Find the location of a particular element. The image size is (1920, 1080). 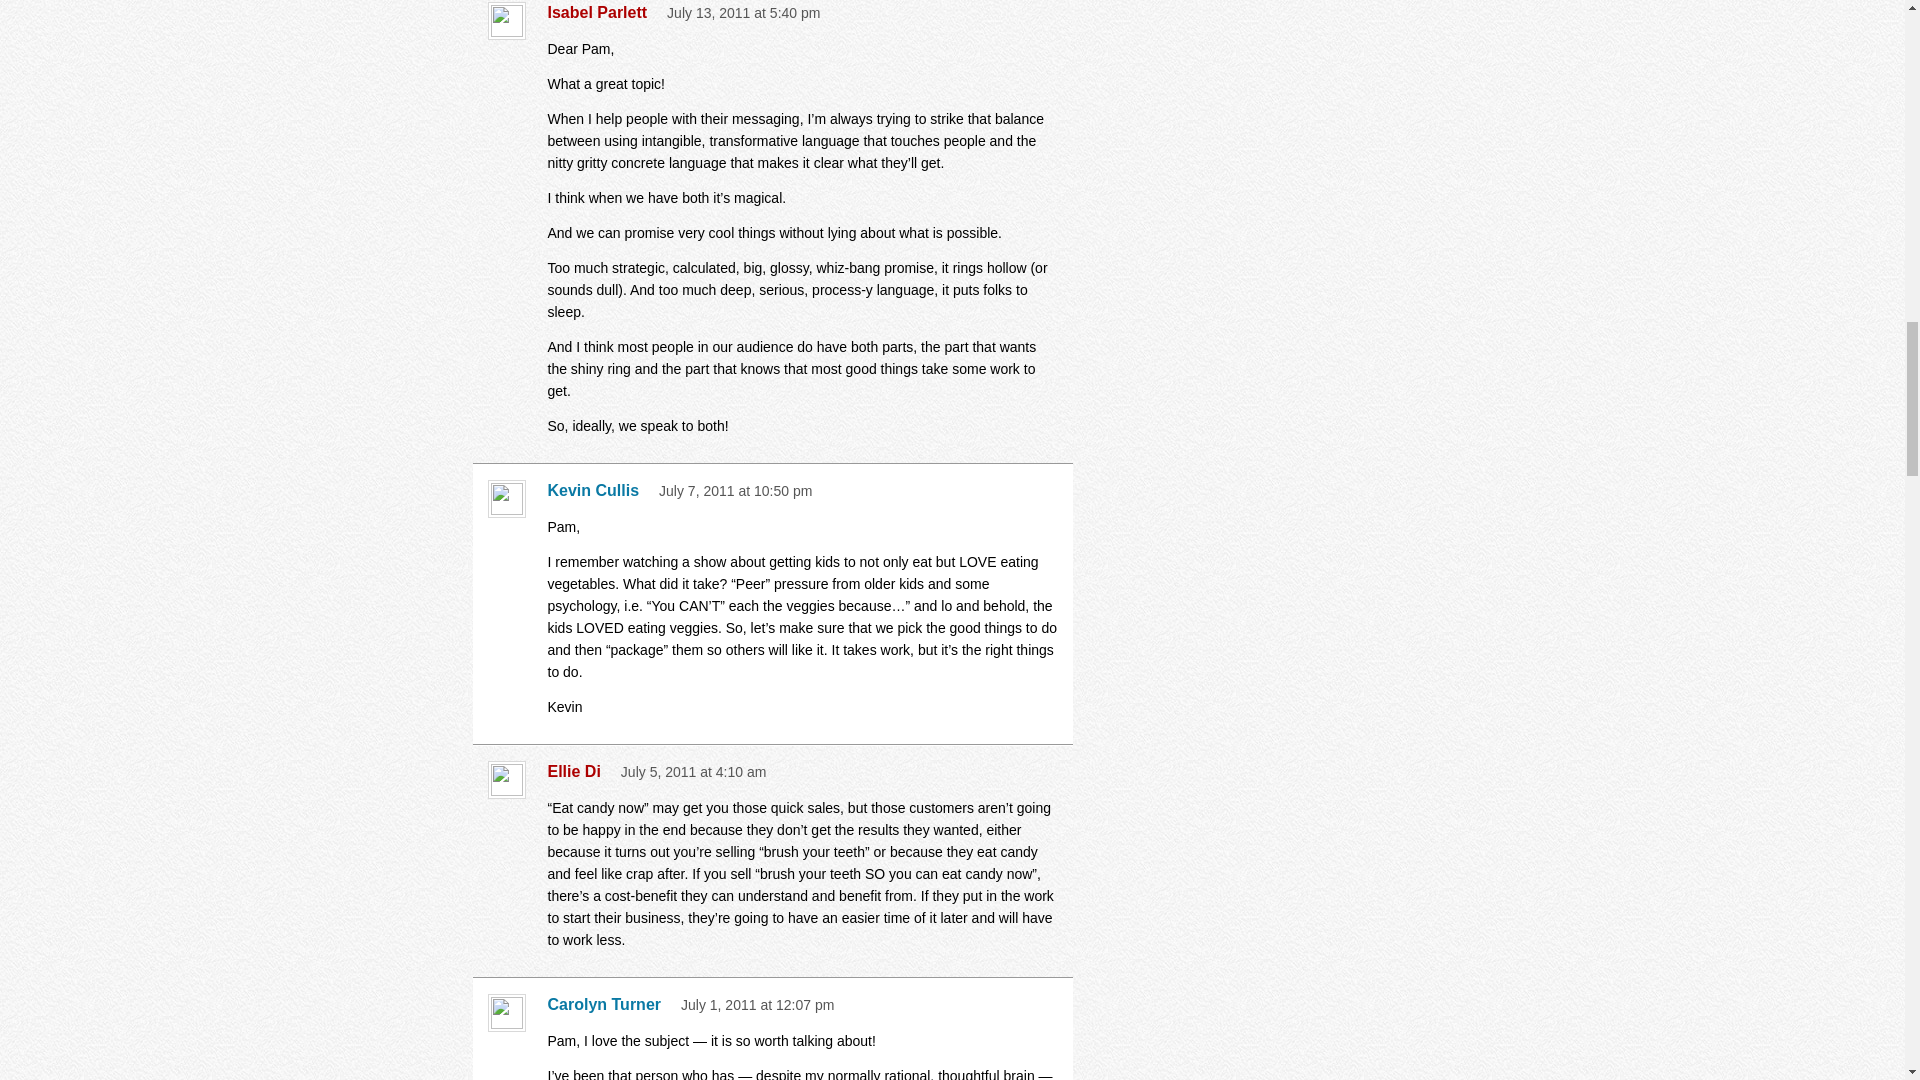

Ellie Di is located at coordinates (578, 772).